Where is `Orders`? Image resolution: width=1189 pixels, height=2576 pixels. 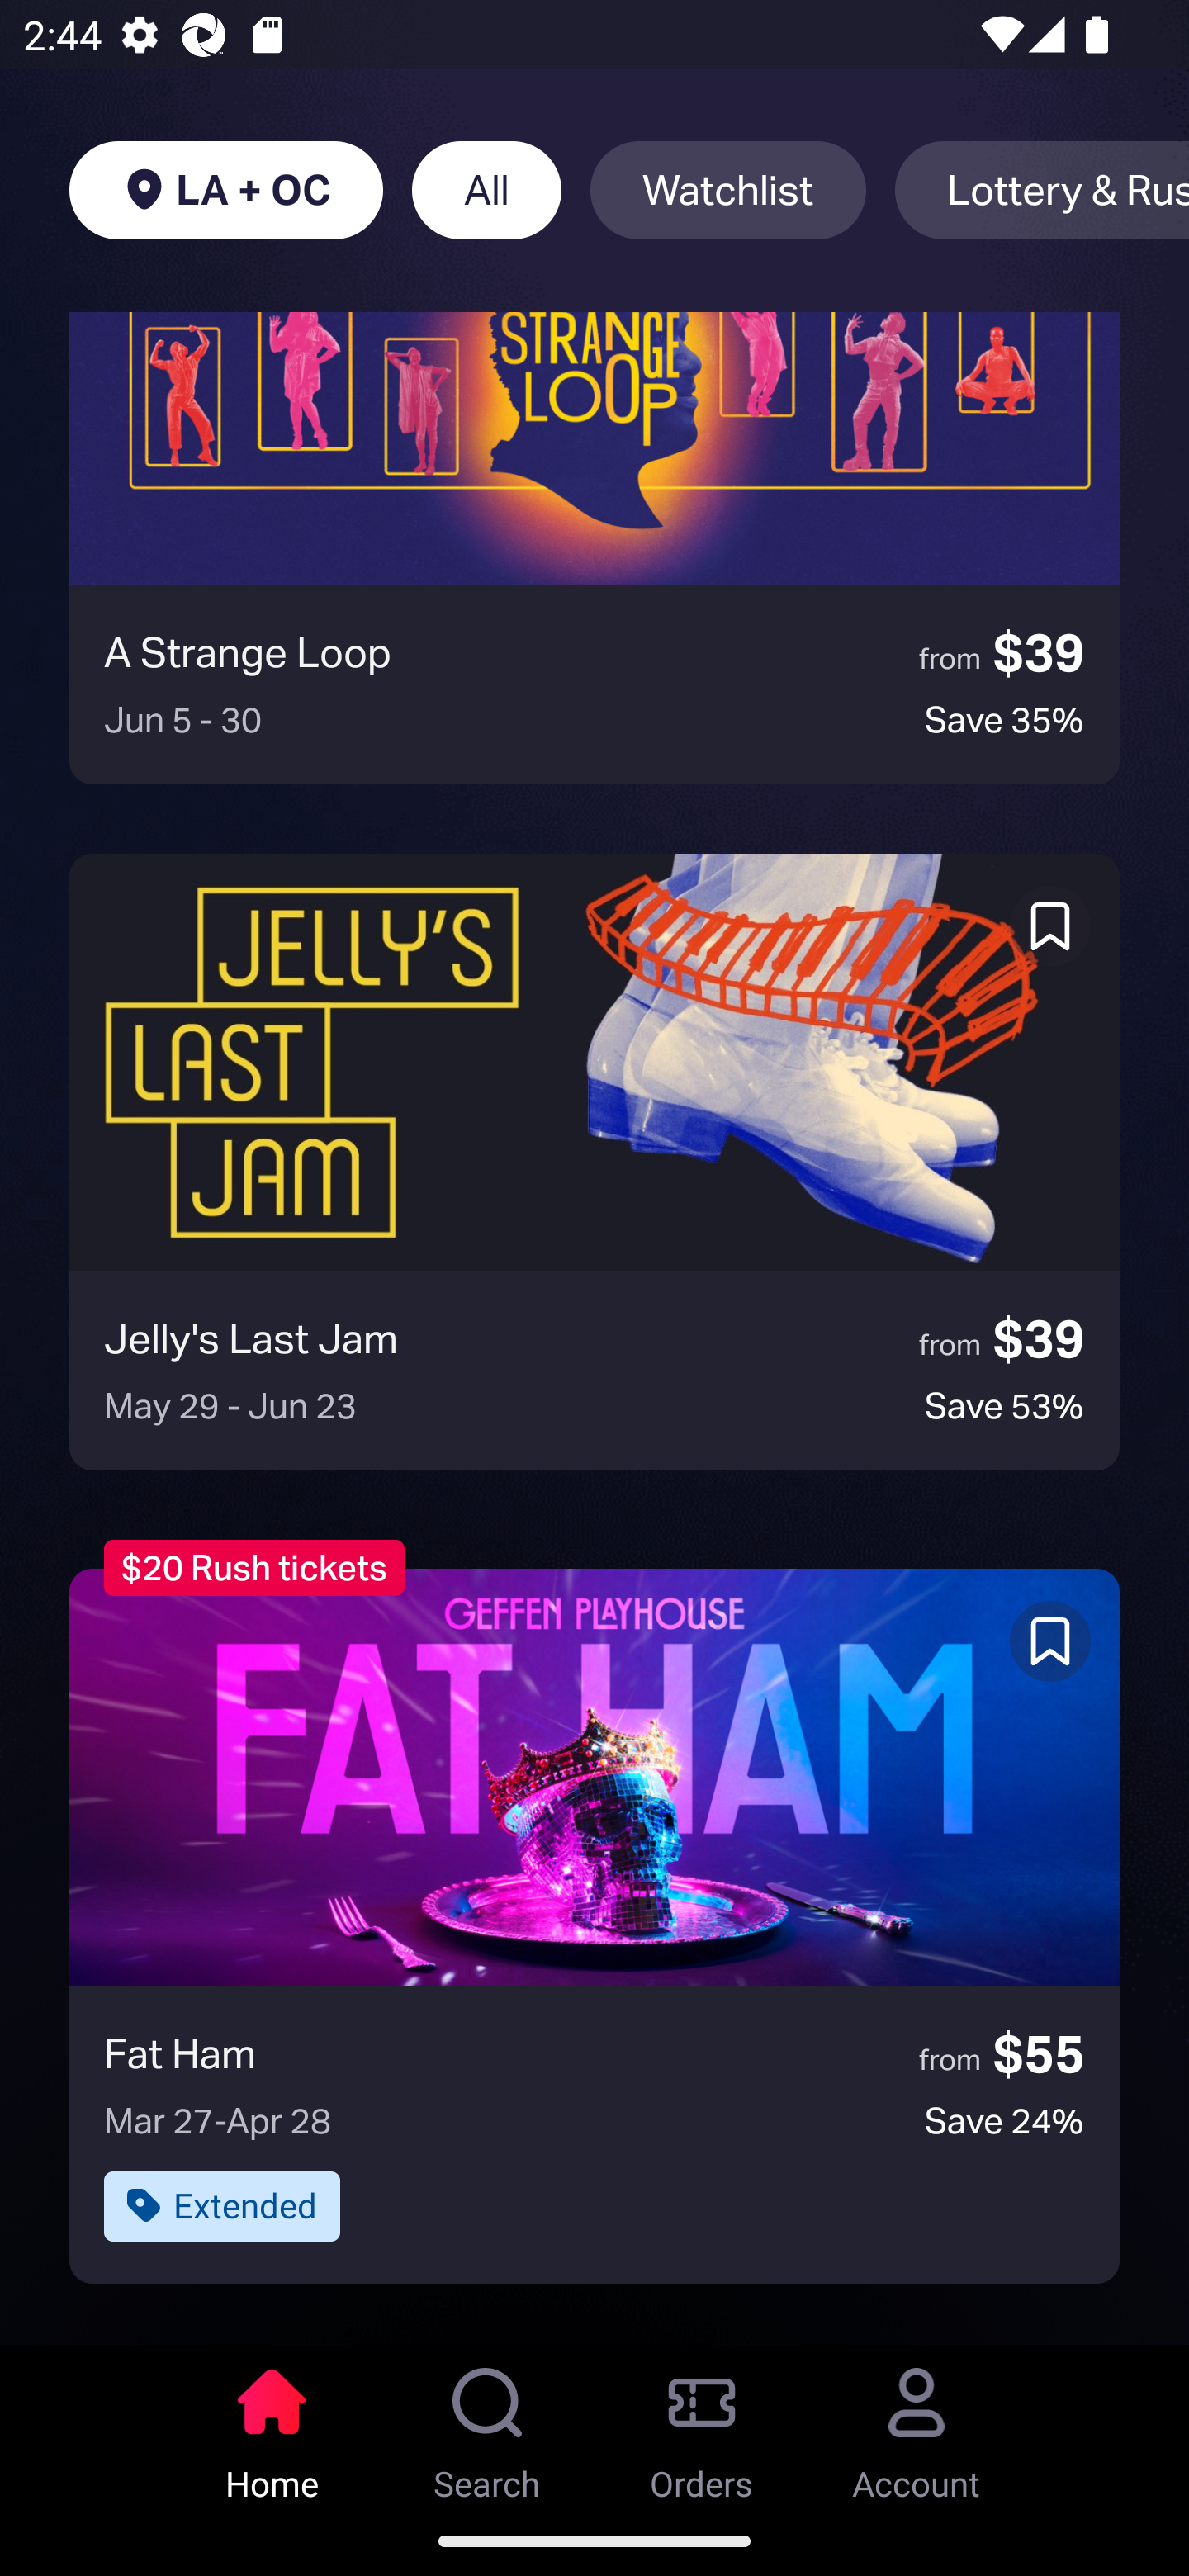 Orders is located at coordinates (702, 2425).